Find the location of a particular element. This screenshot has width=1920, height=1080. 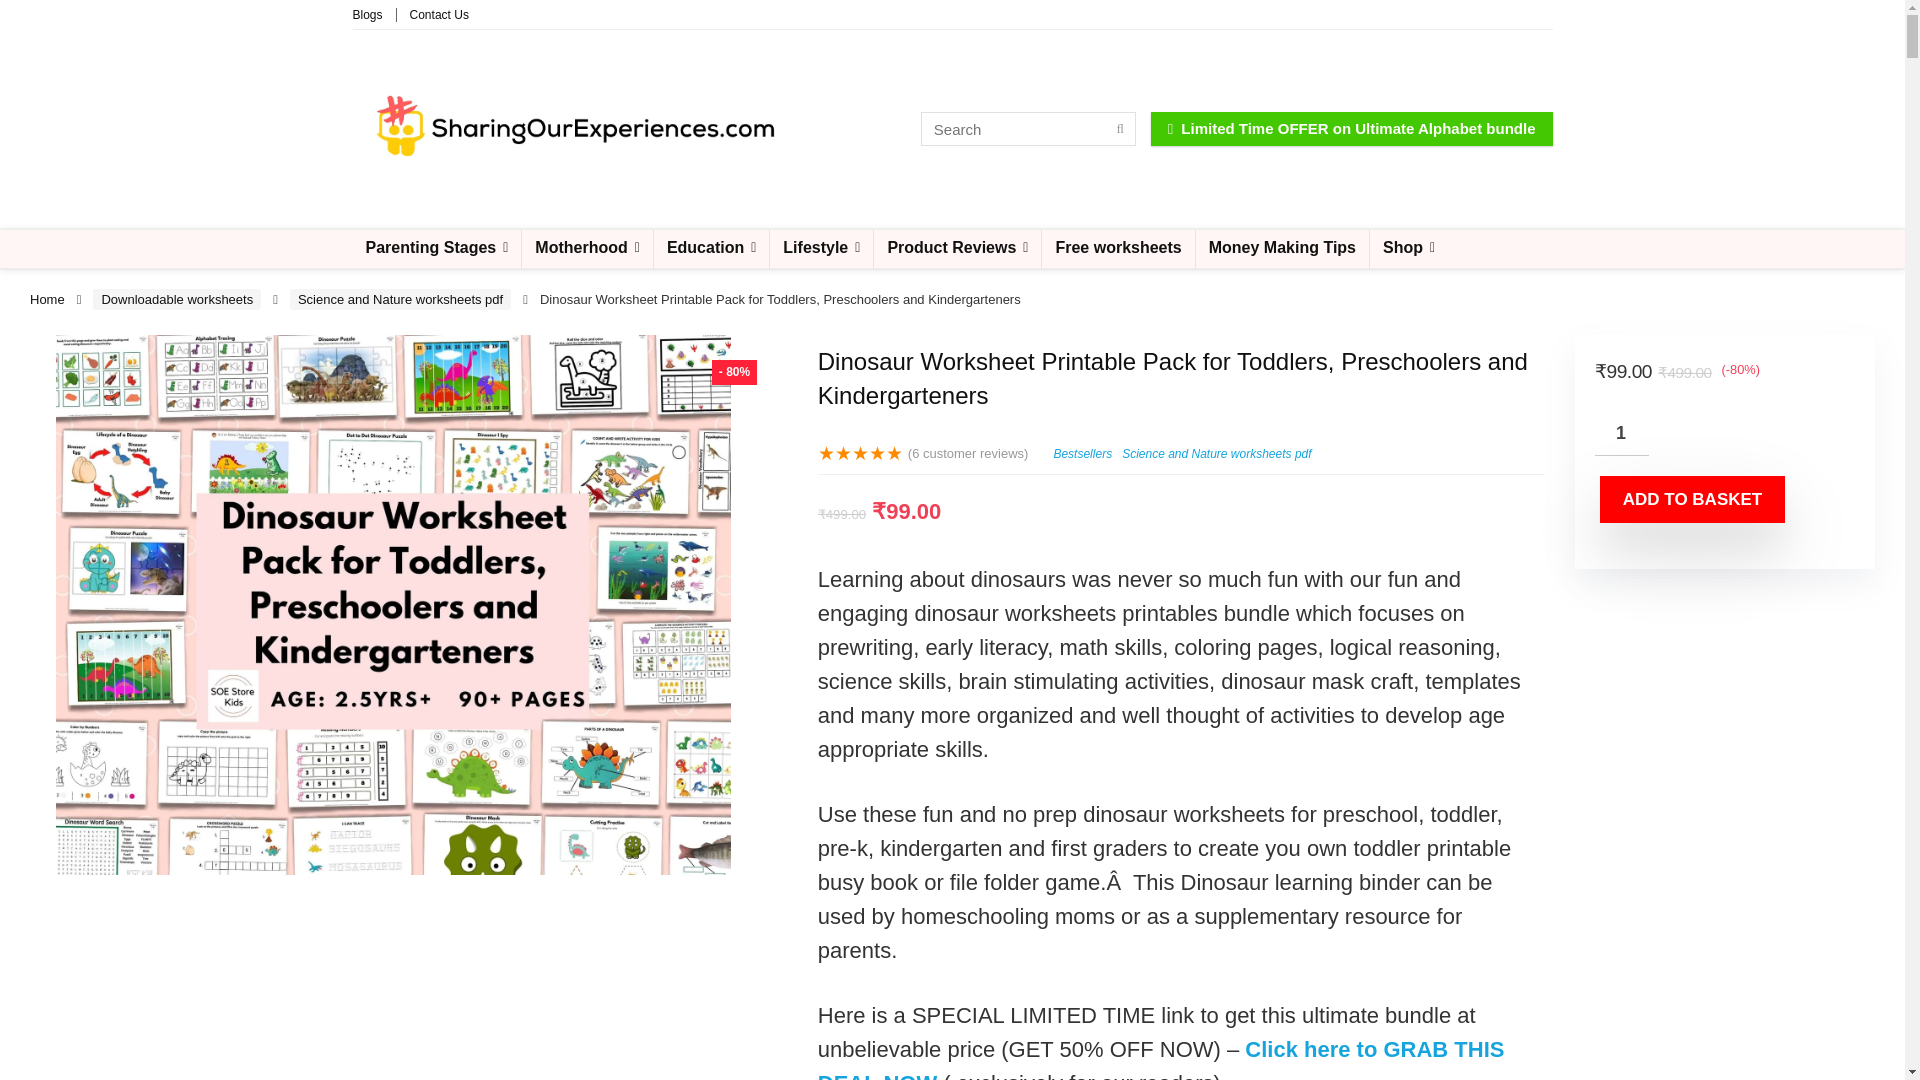

Product Reviews is located at coordinates (956, 248).